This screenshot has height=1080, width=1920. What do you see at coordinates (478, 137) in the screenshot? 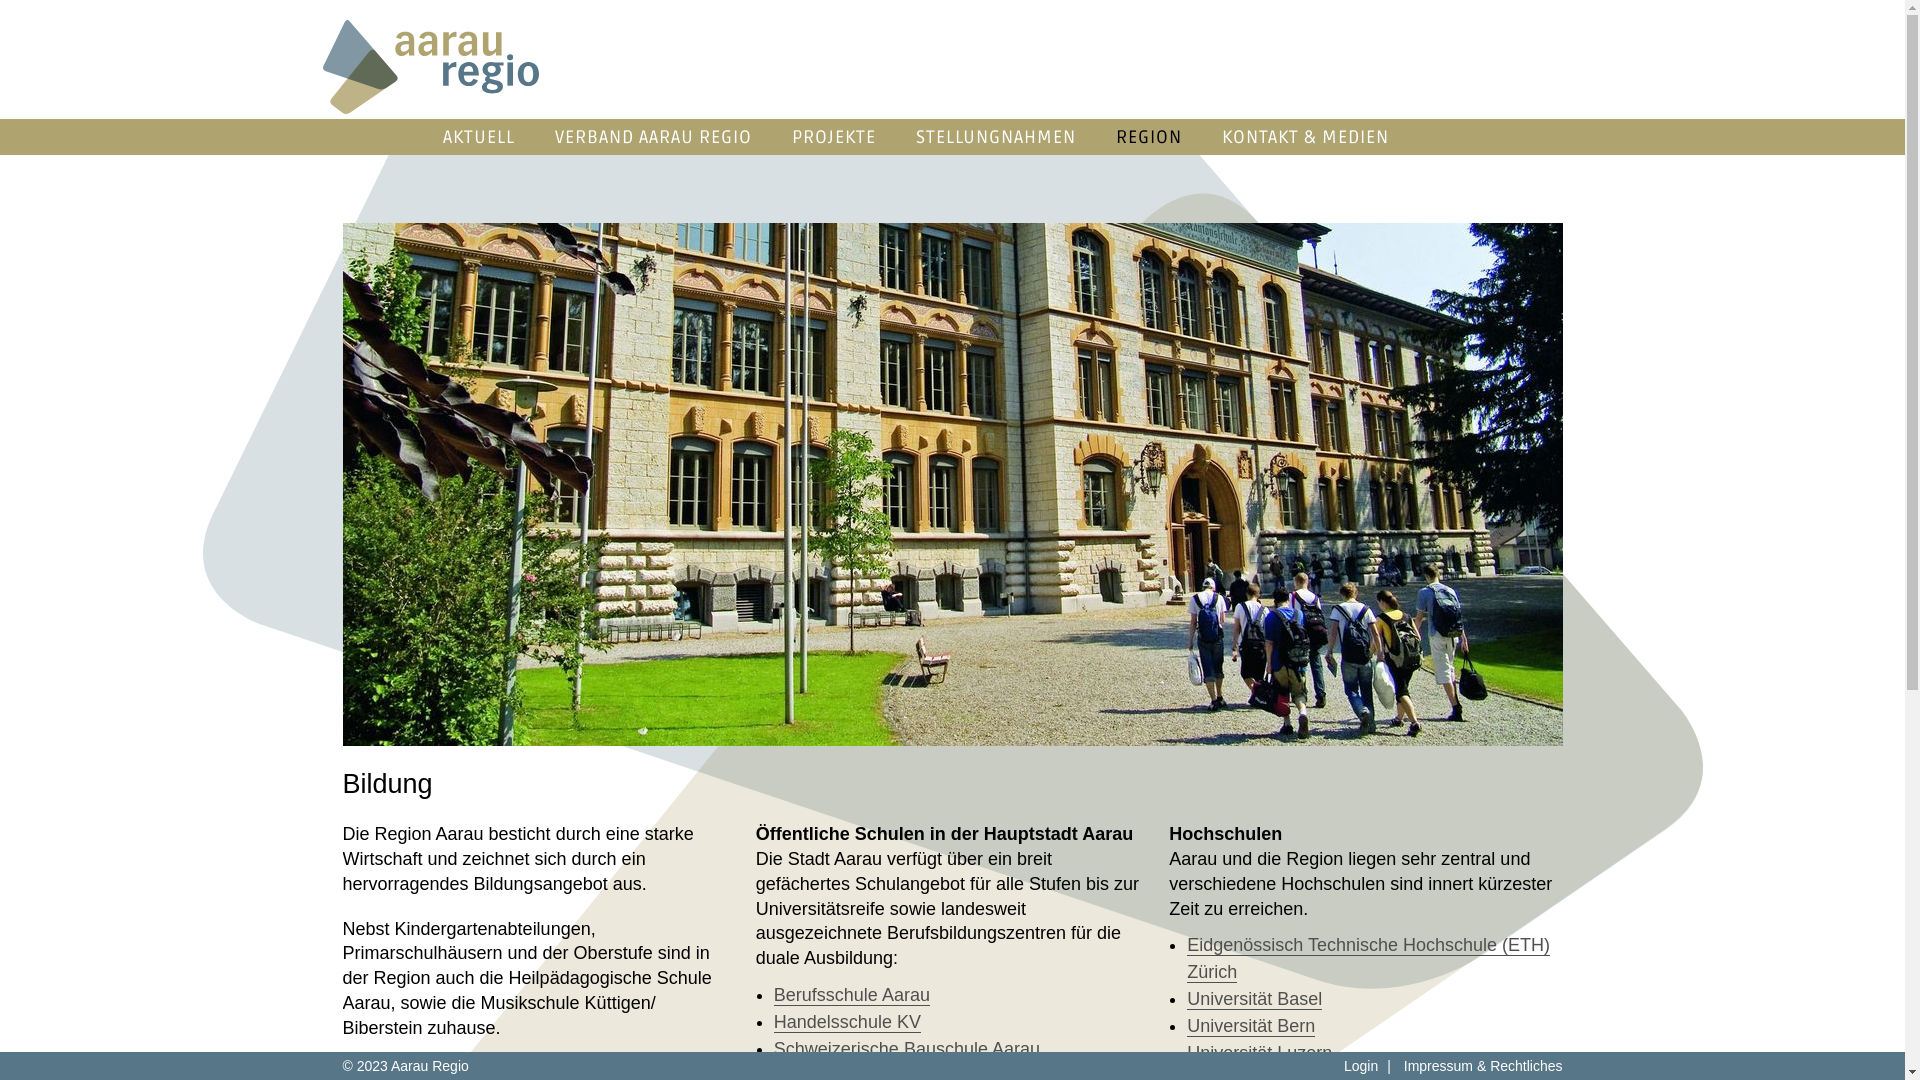
I see `AKTUELL` at bounding box center [478, 137].